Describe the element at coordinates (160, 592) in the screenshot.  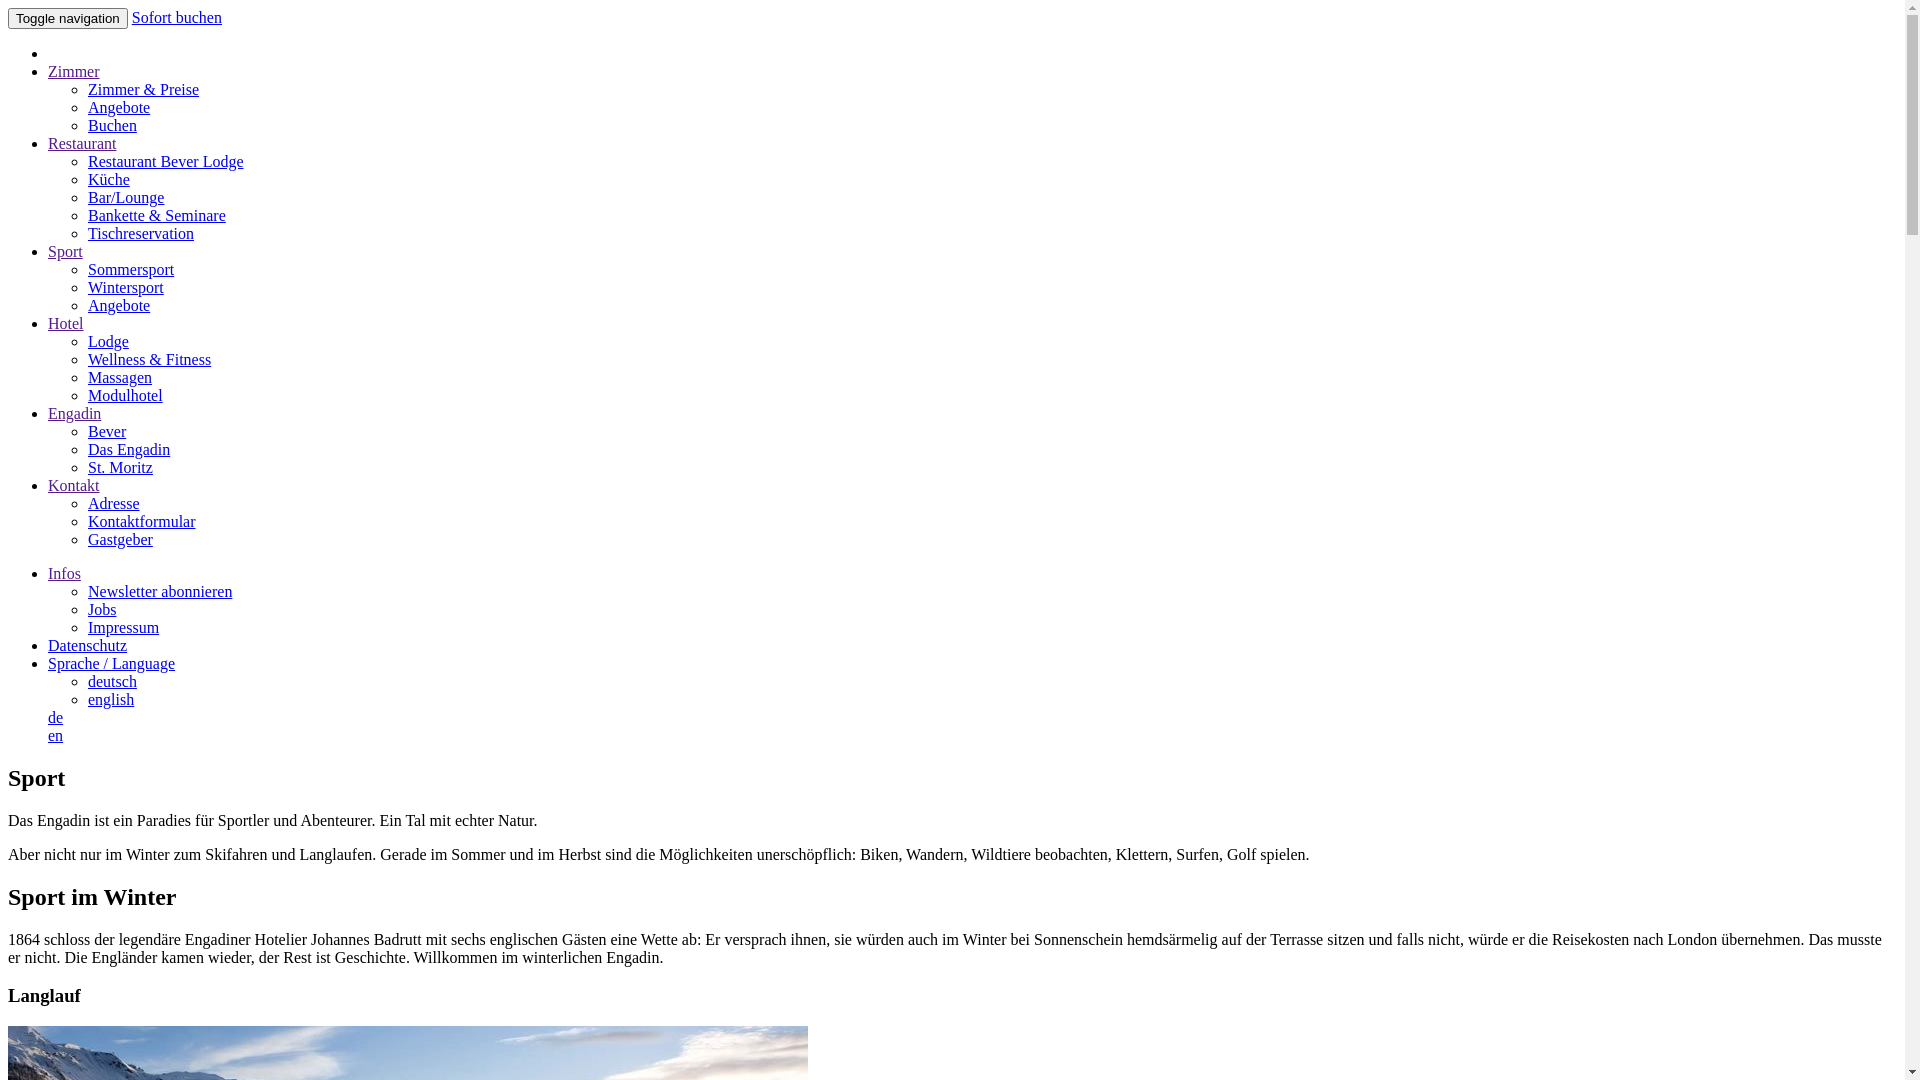
I see `Newsletter abonnieren` at that location.